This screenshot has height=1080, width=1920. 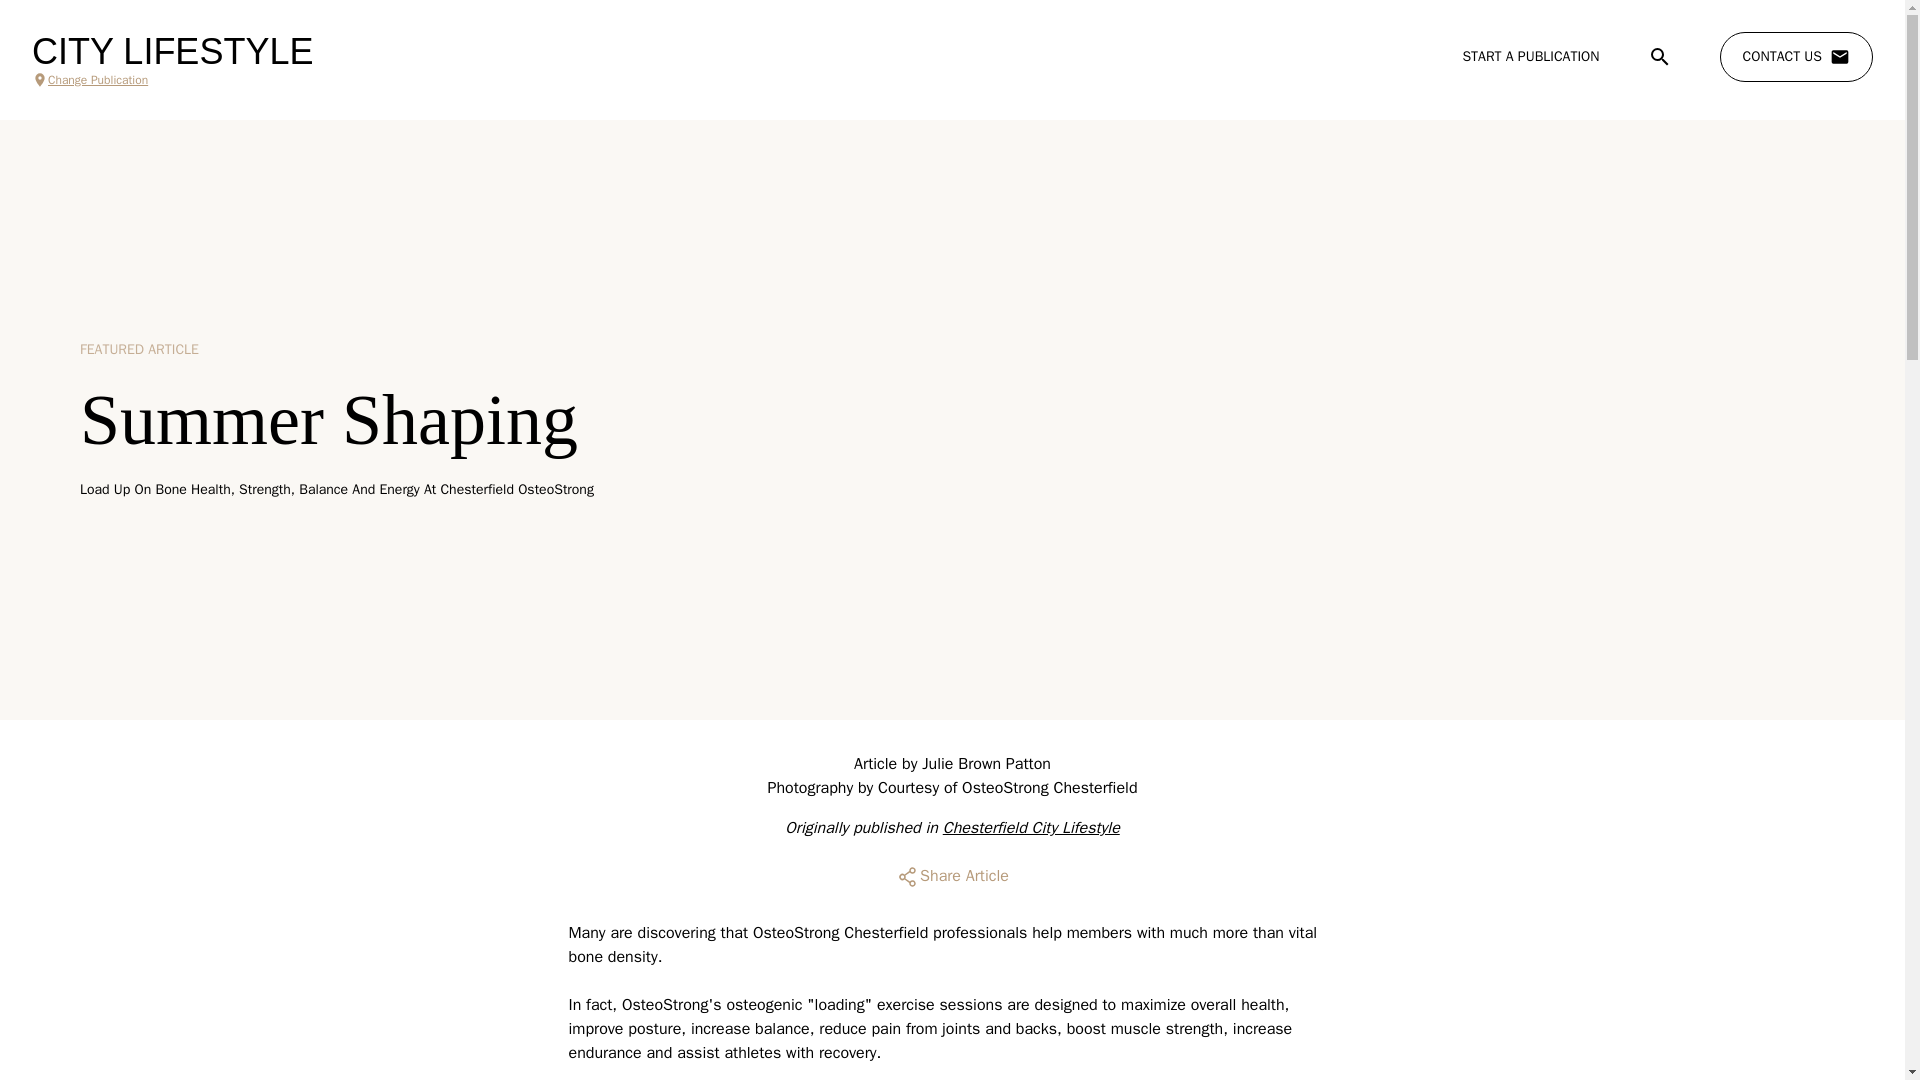 What do you see at coordinates (952, 876) in the screenshot?
I see `Share Article` at bounding box center [952, 876].